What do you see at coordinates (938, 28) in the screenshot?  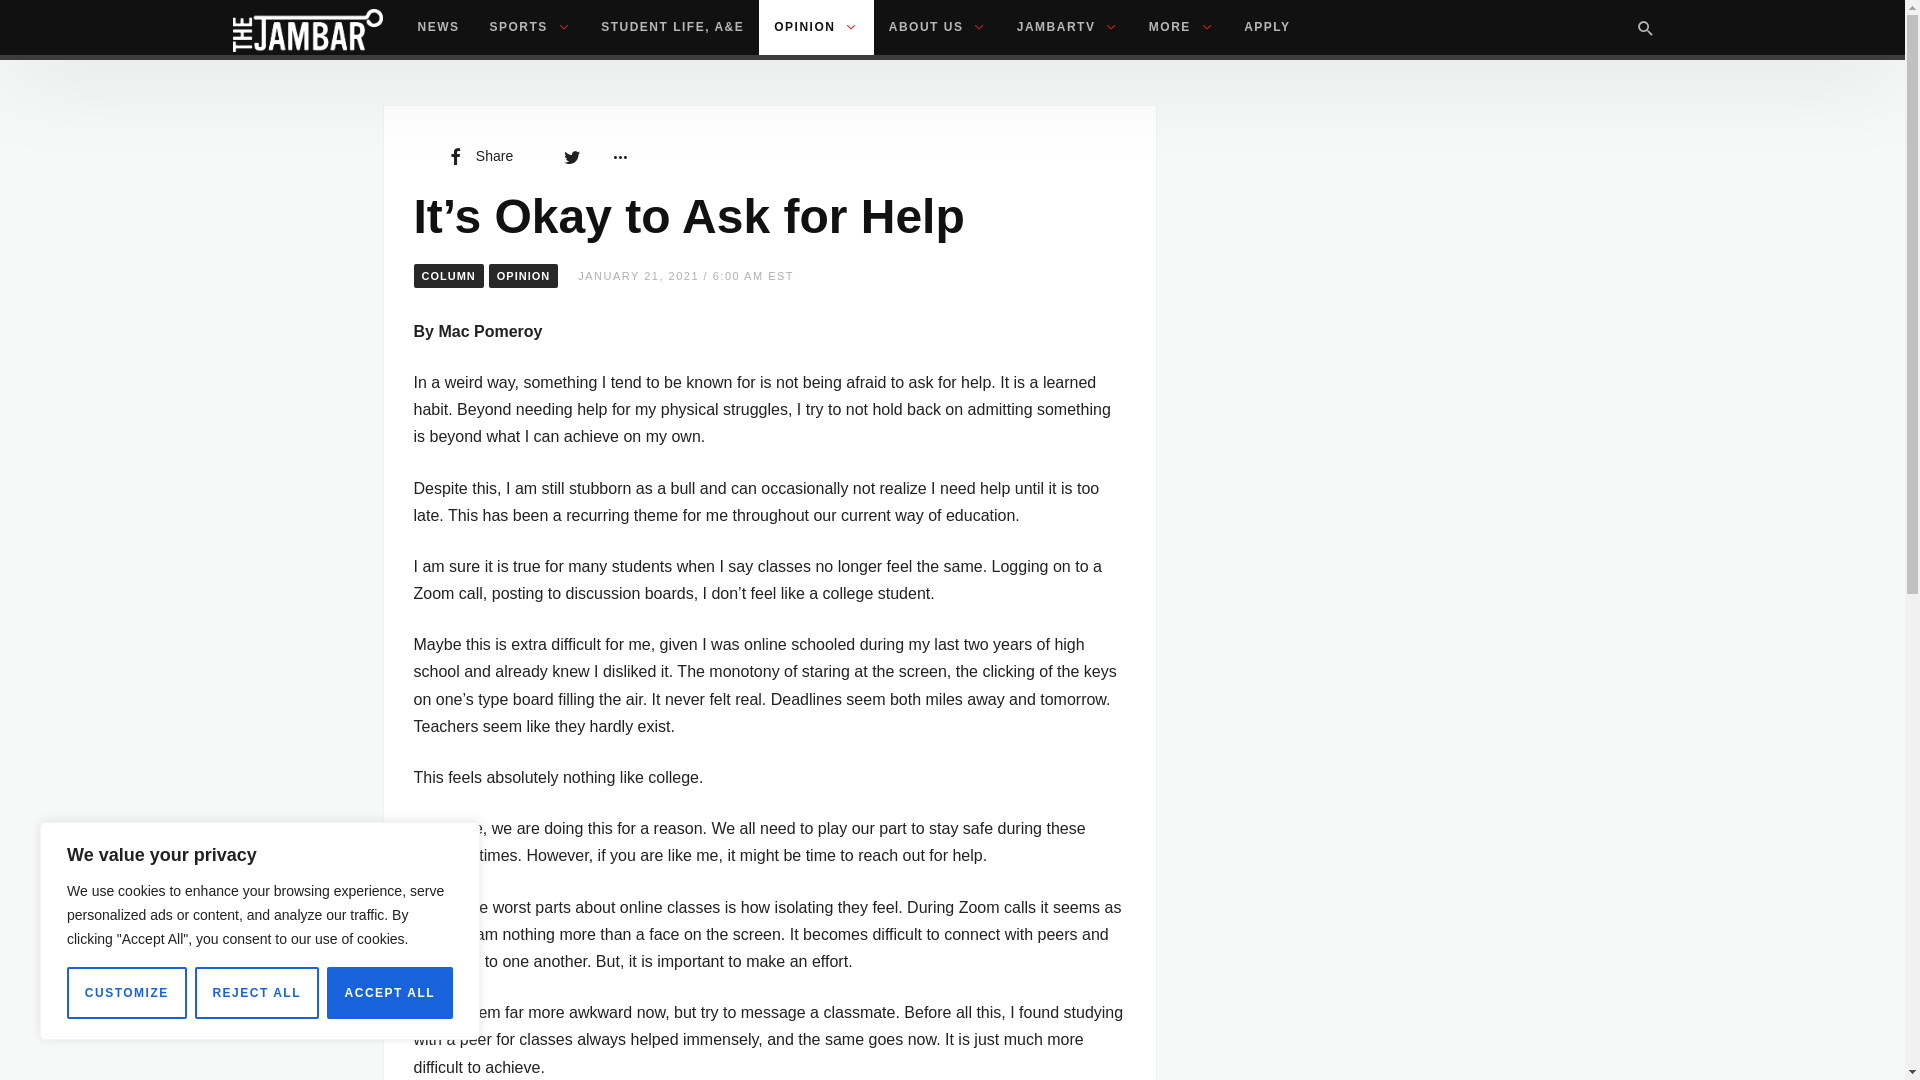 I see `ABOUT US` at bounding box center [938, 28].